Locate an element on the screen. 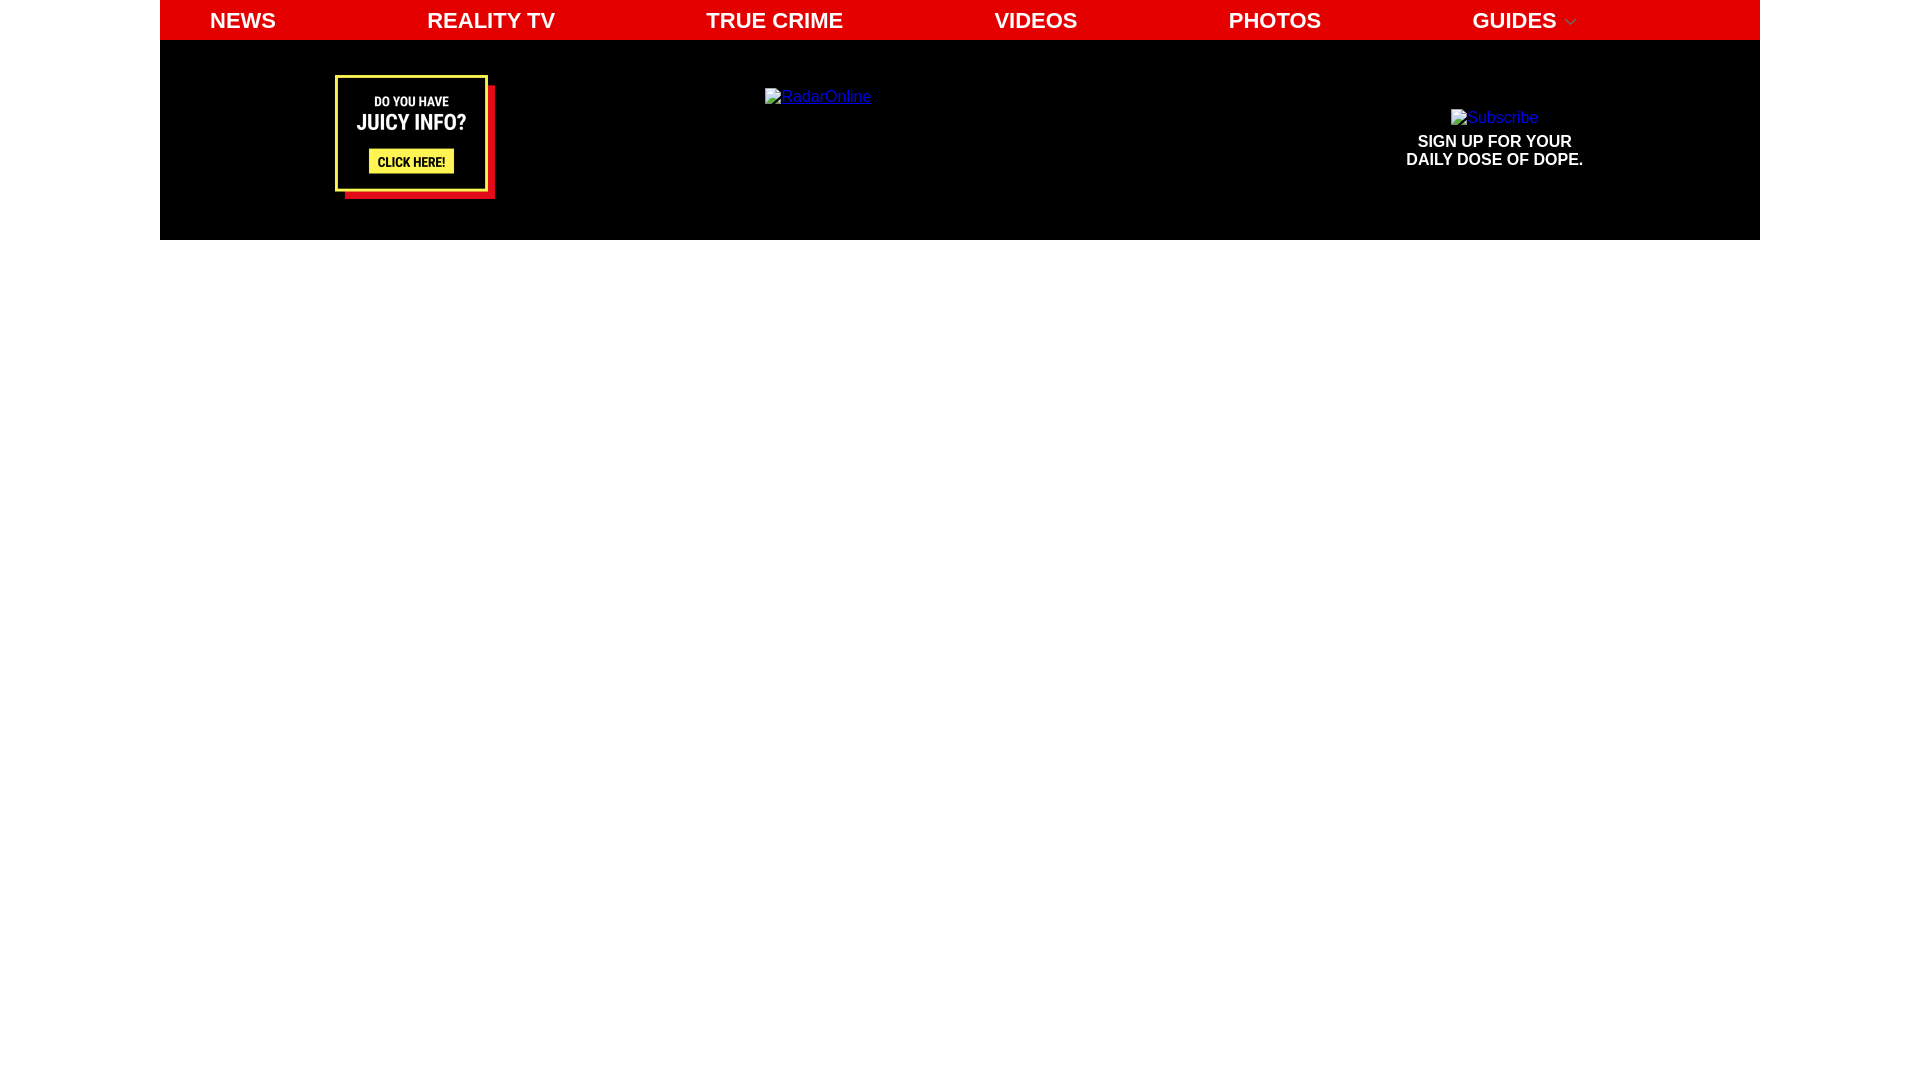  Sign up for your daily dose of dope. is located at coordinates (1495, 138).